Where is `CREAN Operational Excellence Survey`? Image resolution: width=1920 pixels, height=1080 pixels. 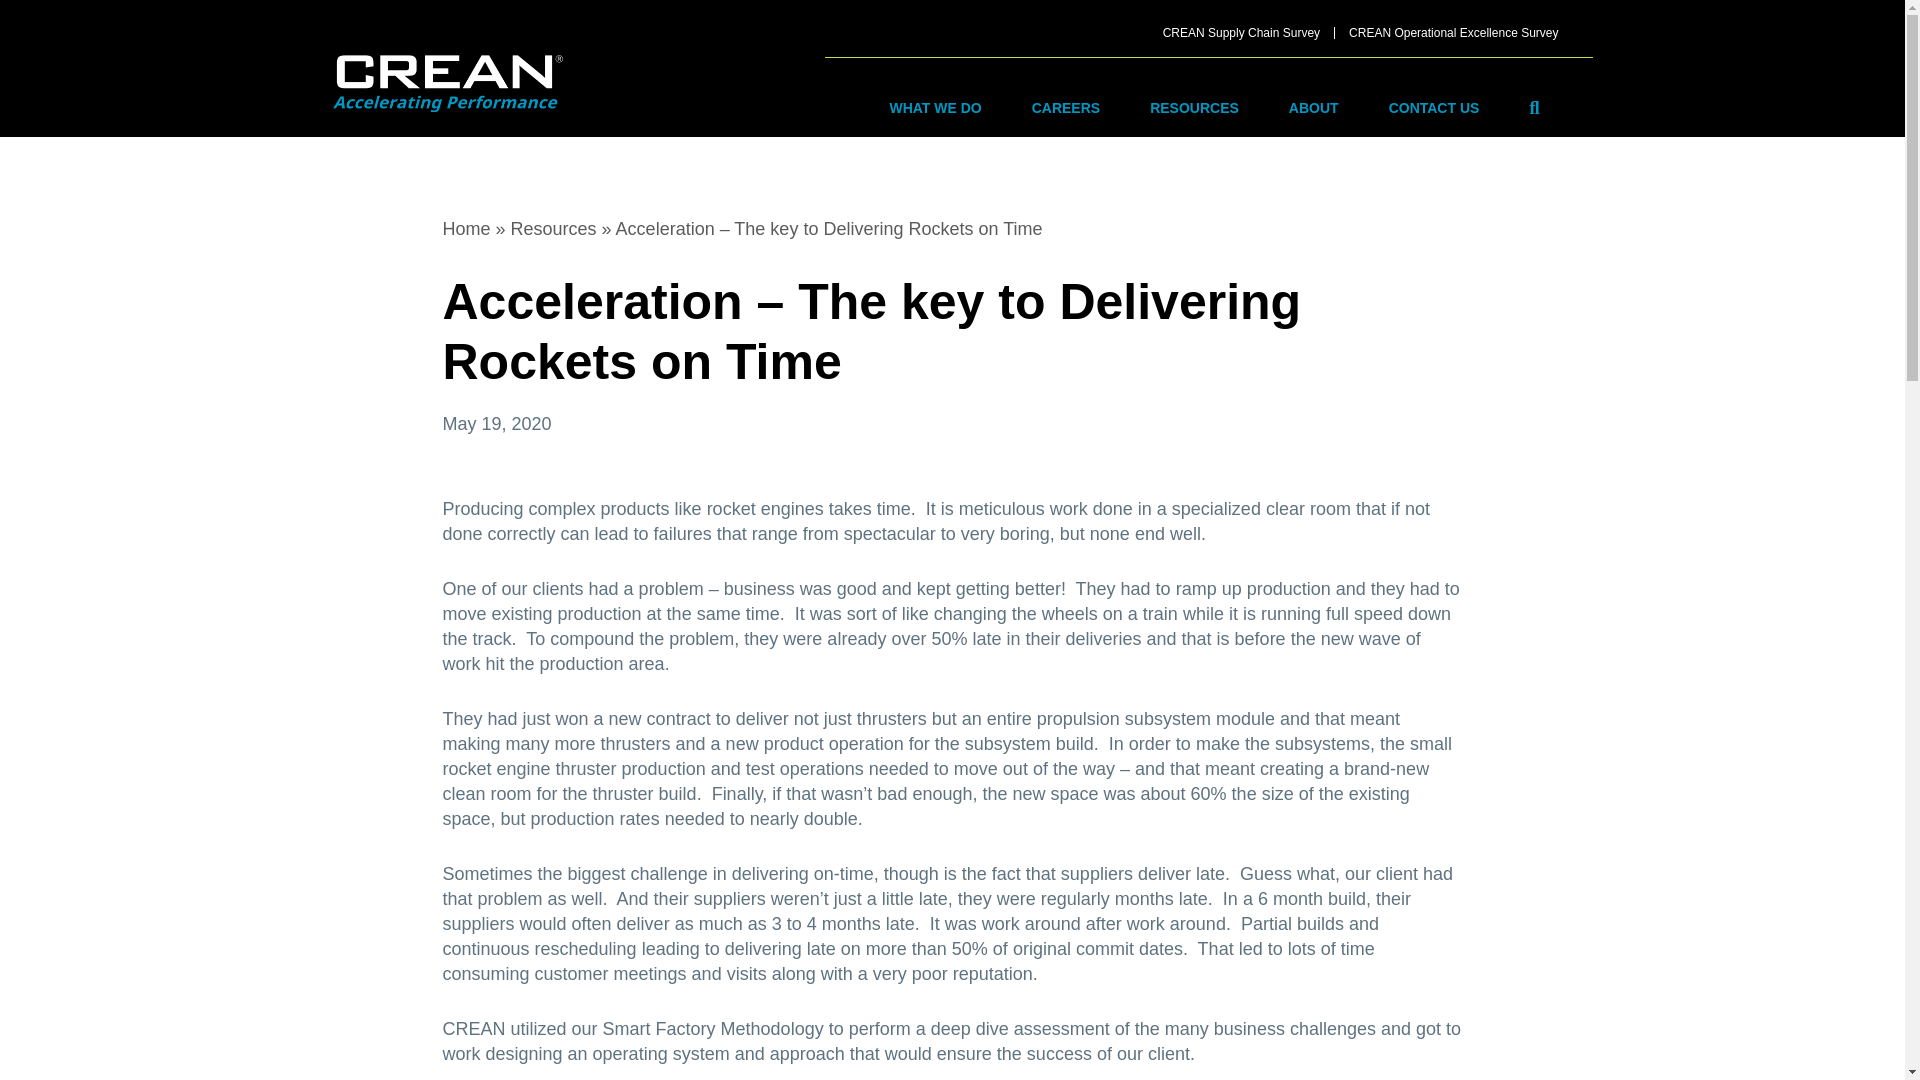 CREAN Operational Excellence Survey is located at coordinates (1453, 32).